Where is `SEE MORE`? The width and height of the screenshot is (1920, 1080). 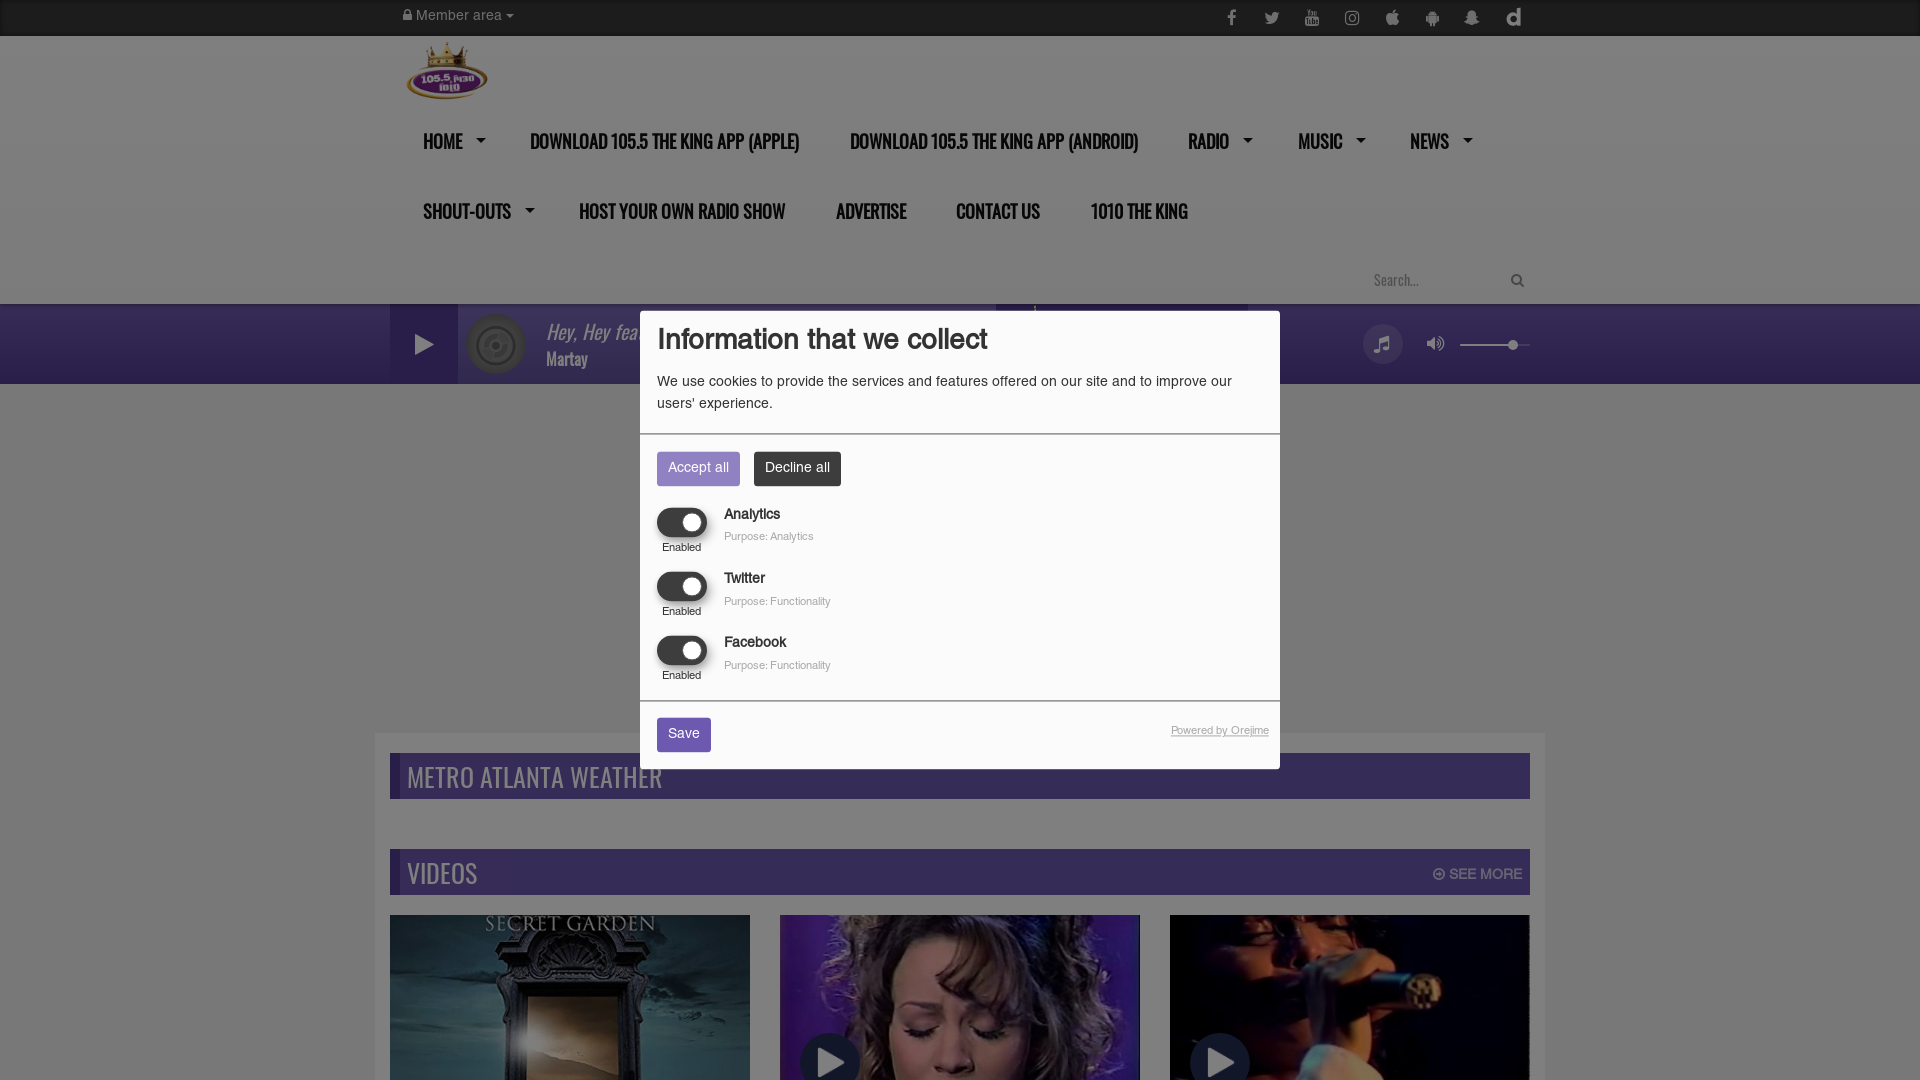
SEE MORE is located at coordinates (1478, 876).